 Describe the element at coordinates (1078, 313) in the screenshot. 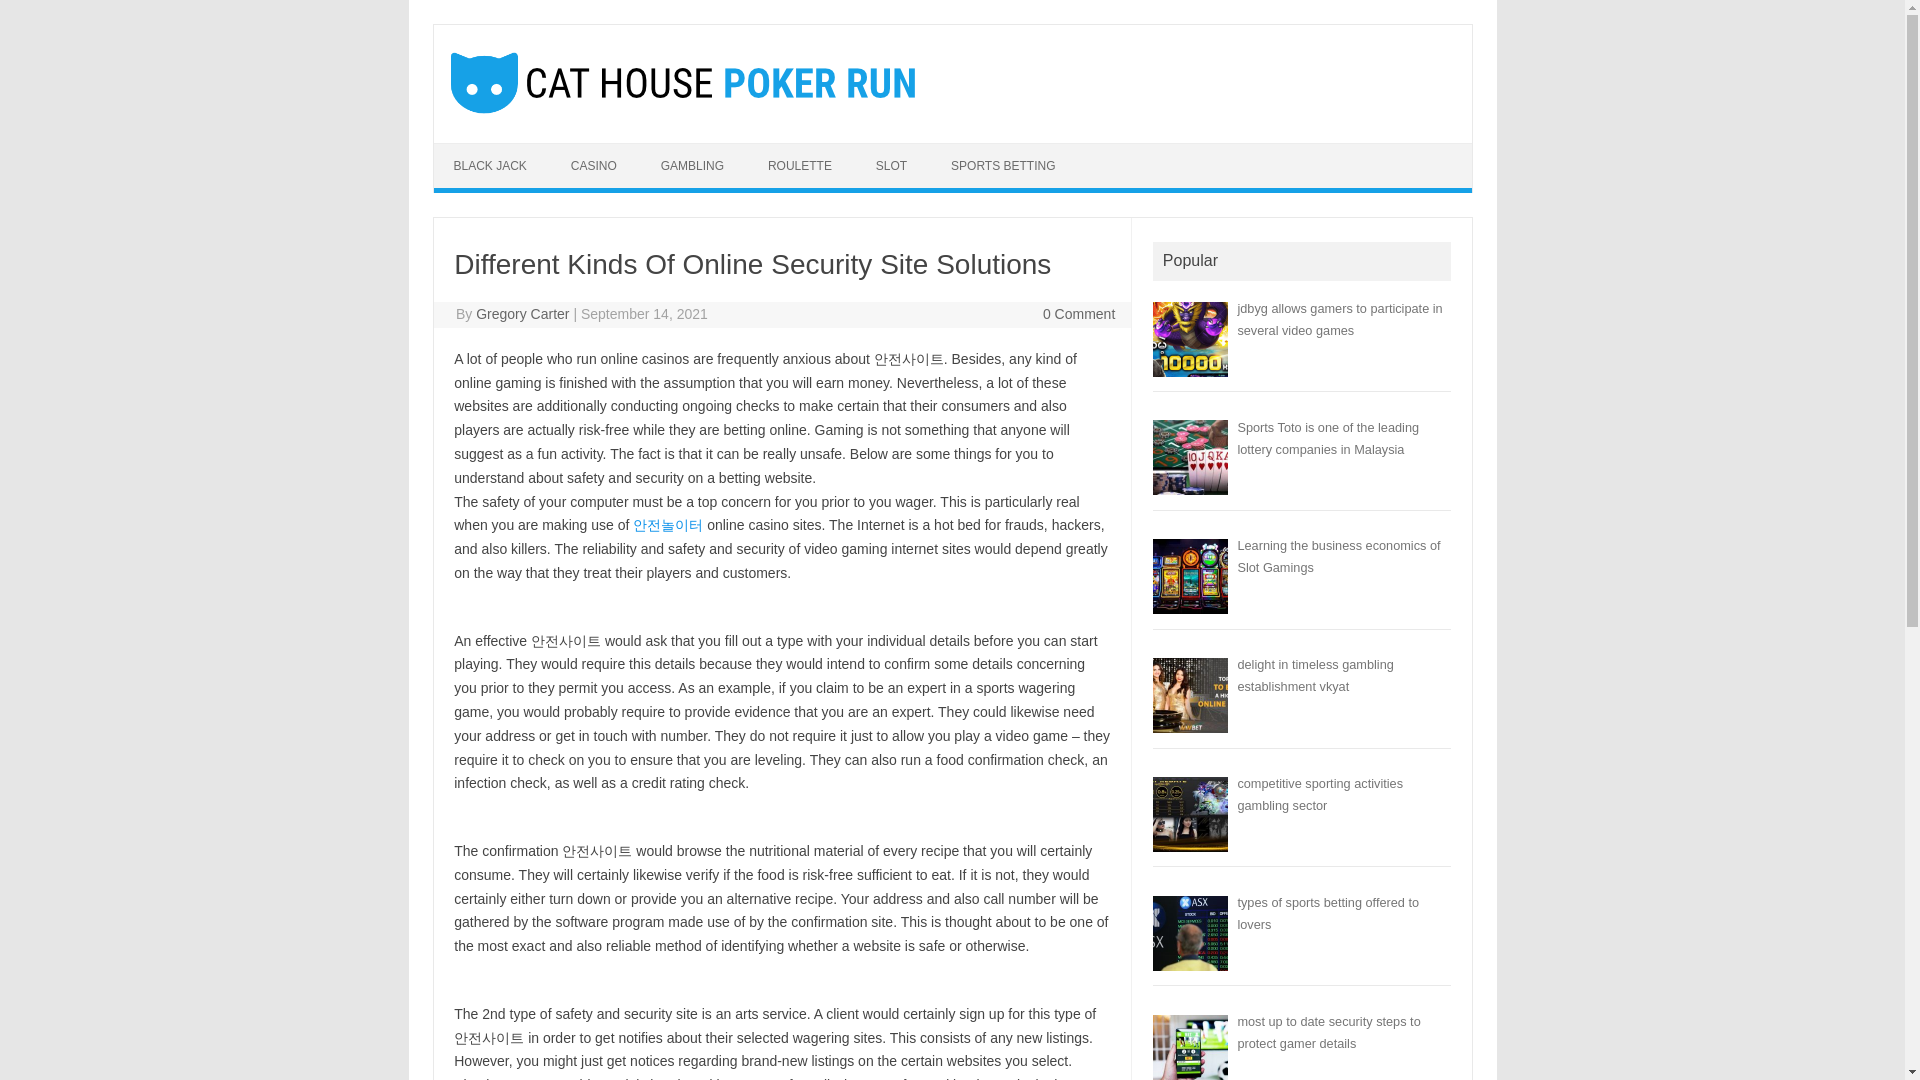

I see `0 Comment` at that location.